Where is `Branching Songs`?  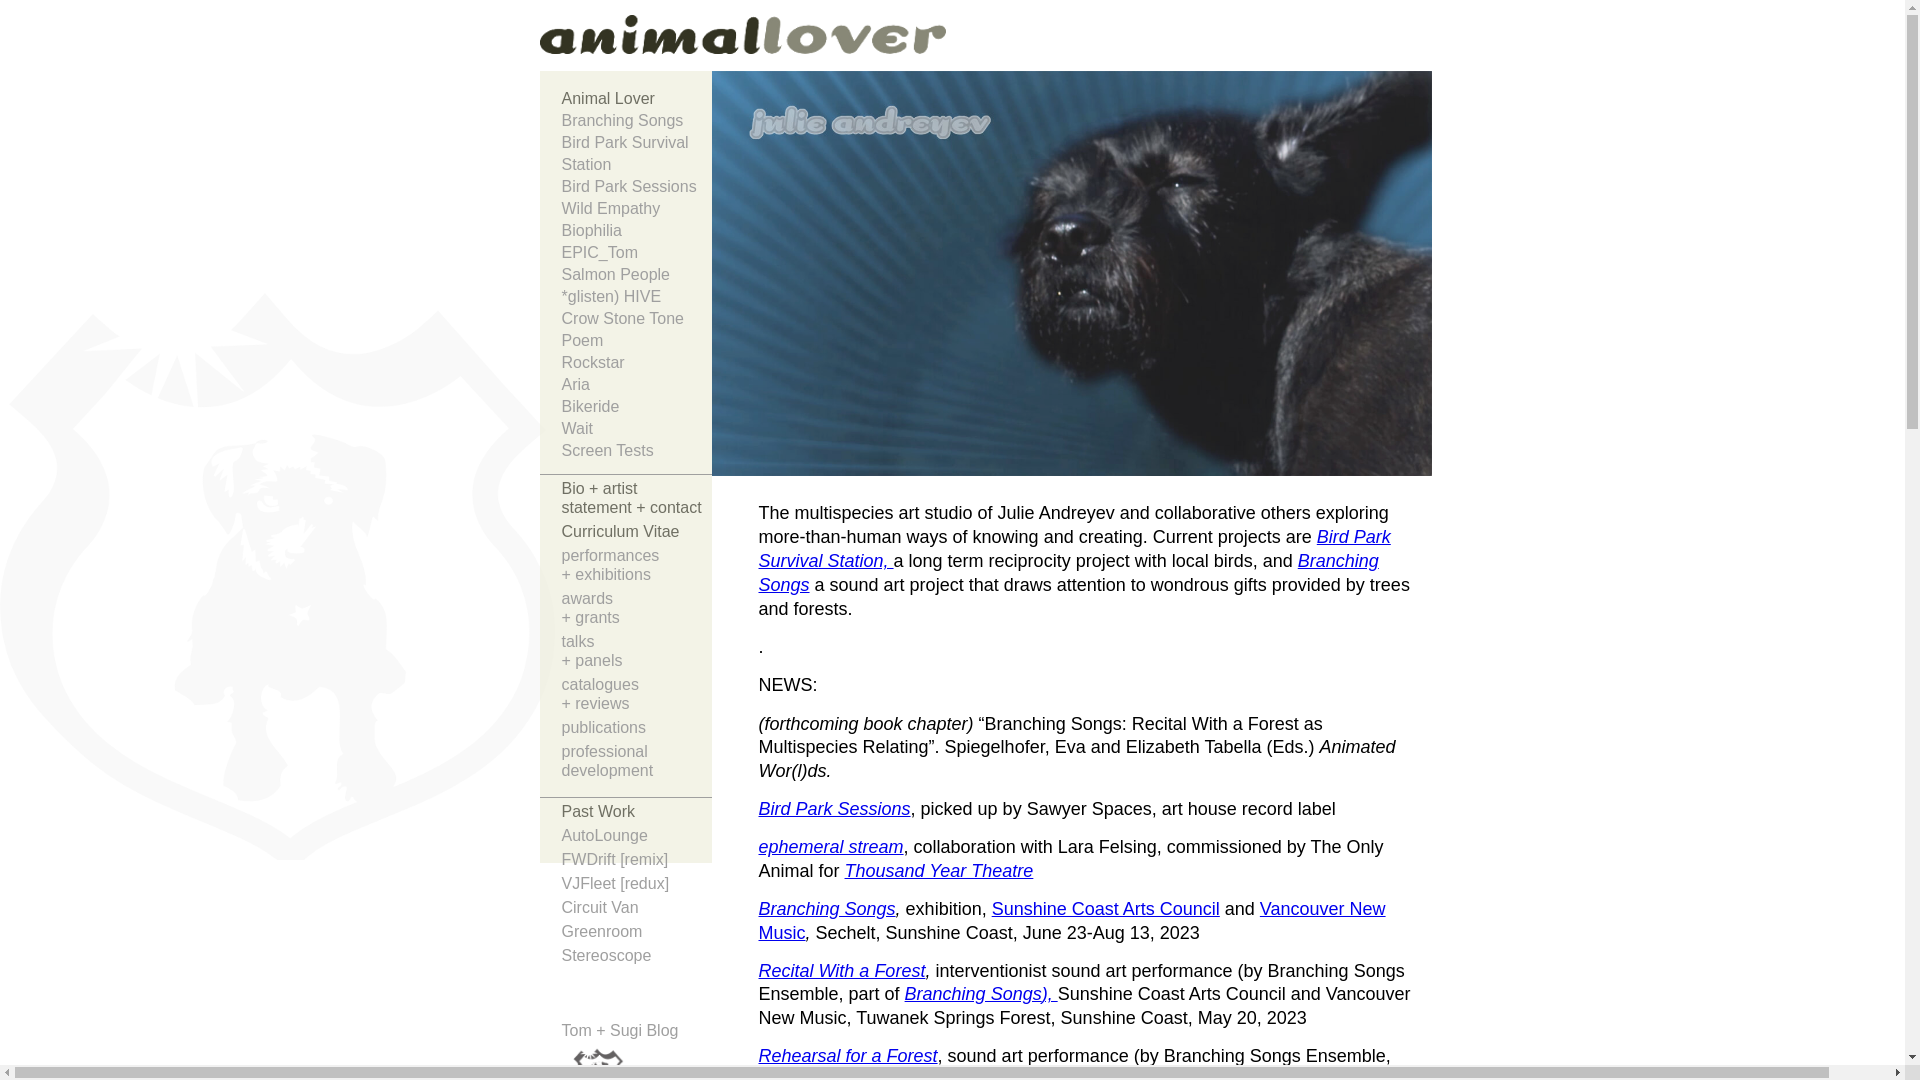
Branching Songs is located at coordinates (637, 121).